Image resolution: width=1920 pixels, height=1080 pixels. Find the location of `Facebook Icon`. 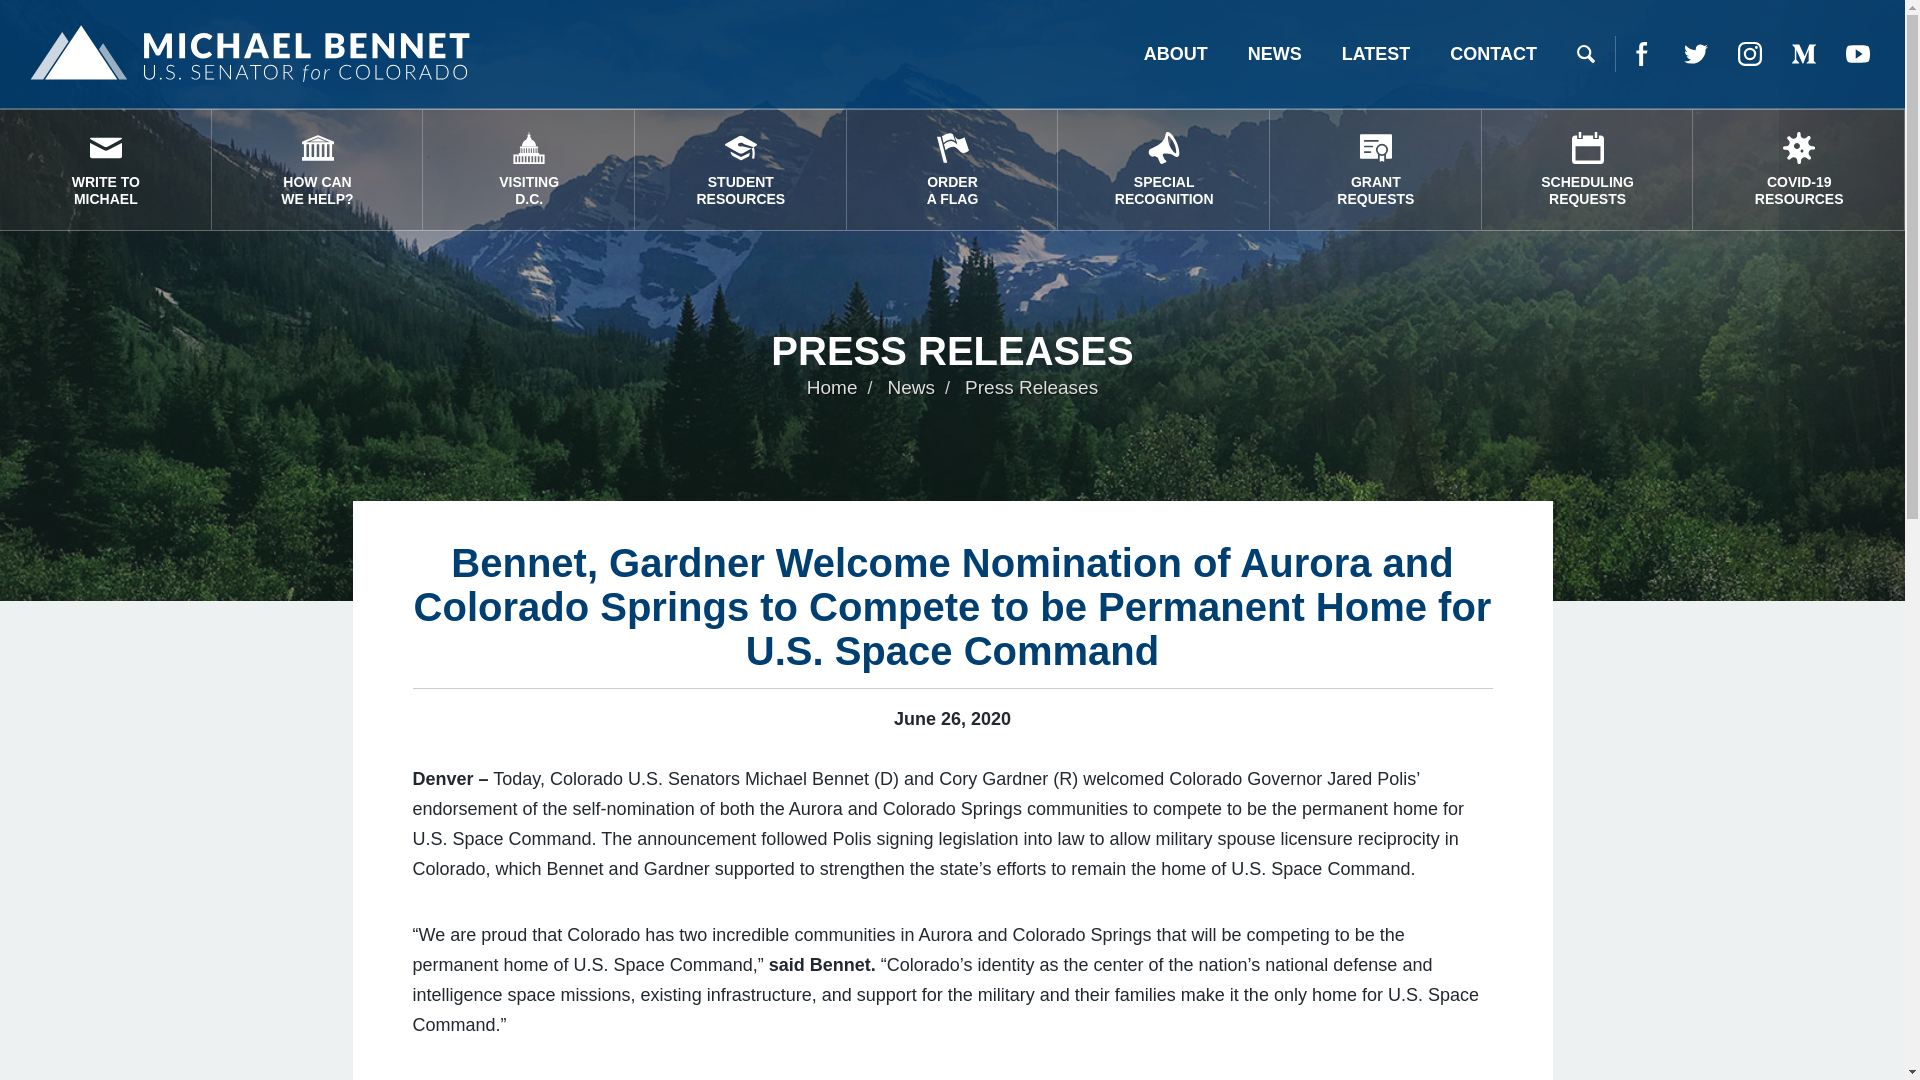

Facebook Icon is located at coordinates (1696, 54).